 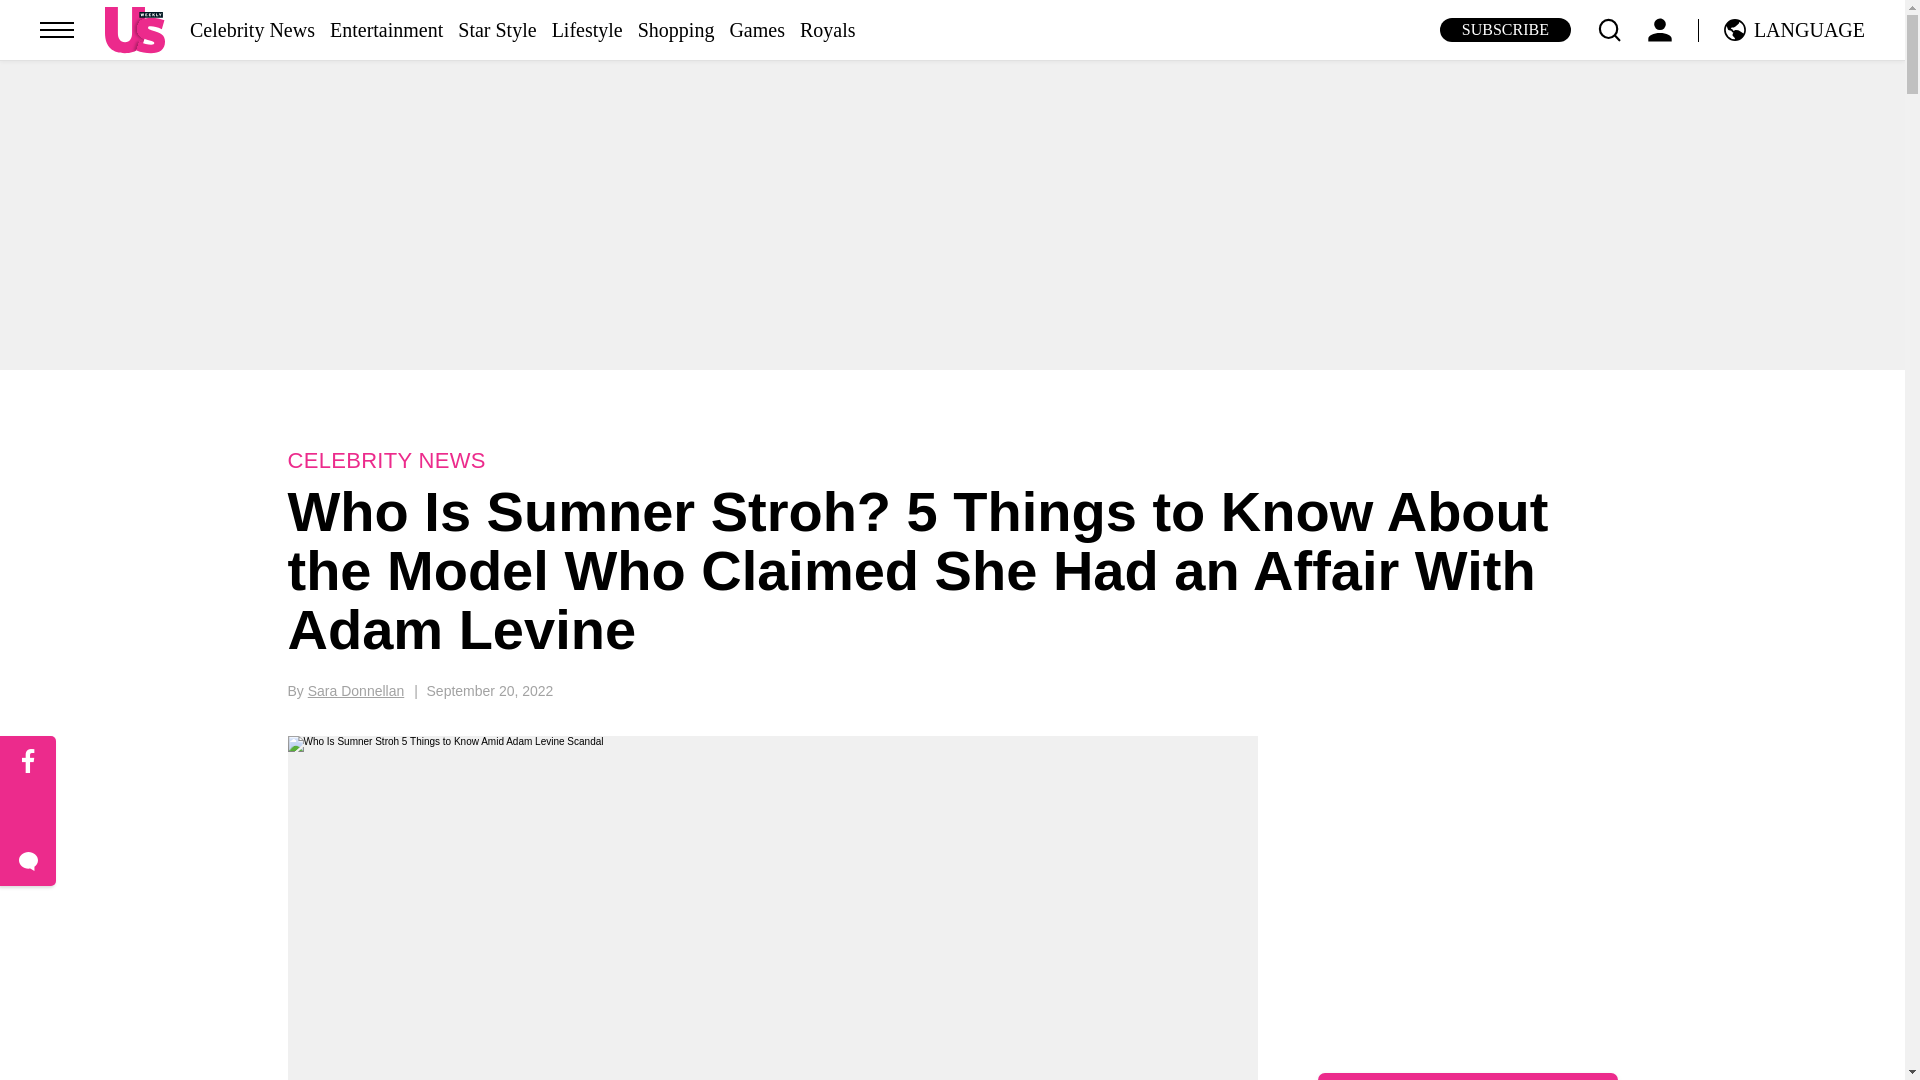 I want to click on Games, so click(x=757, y=30).